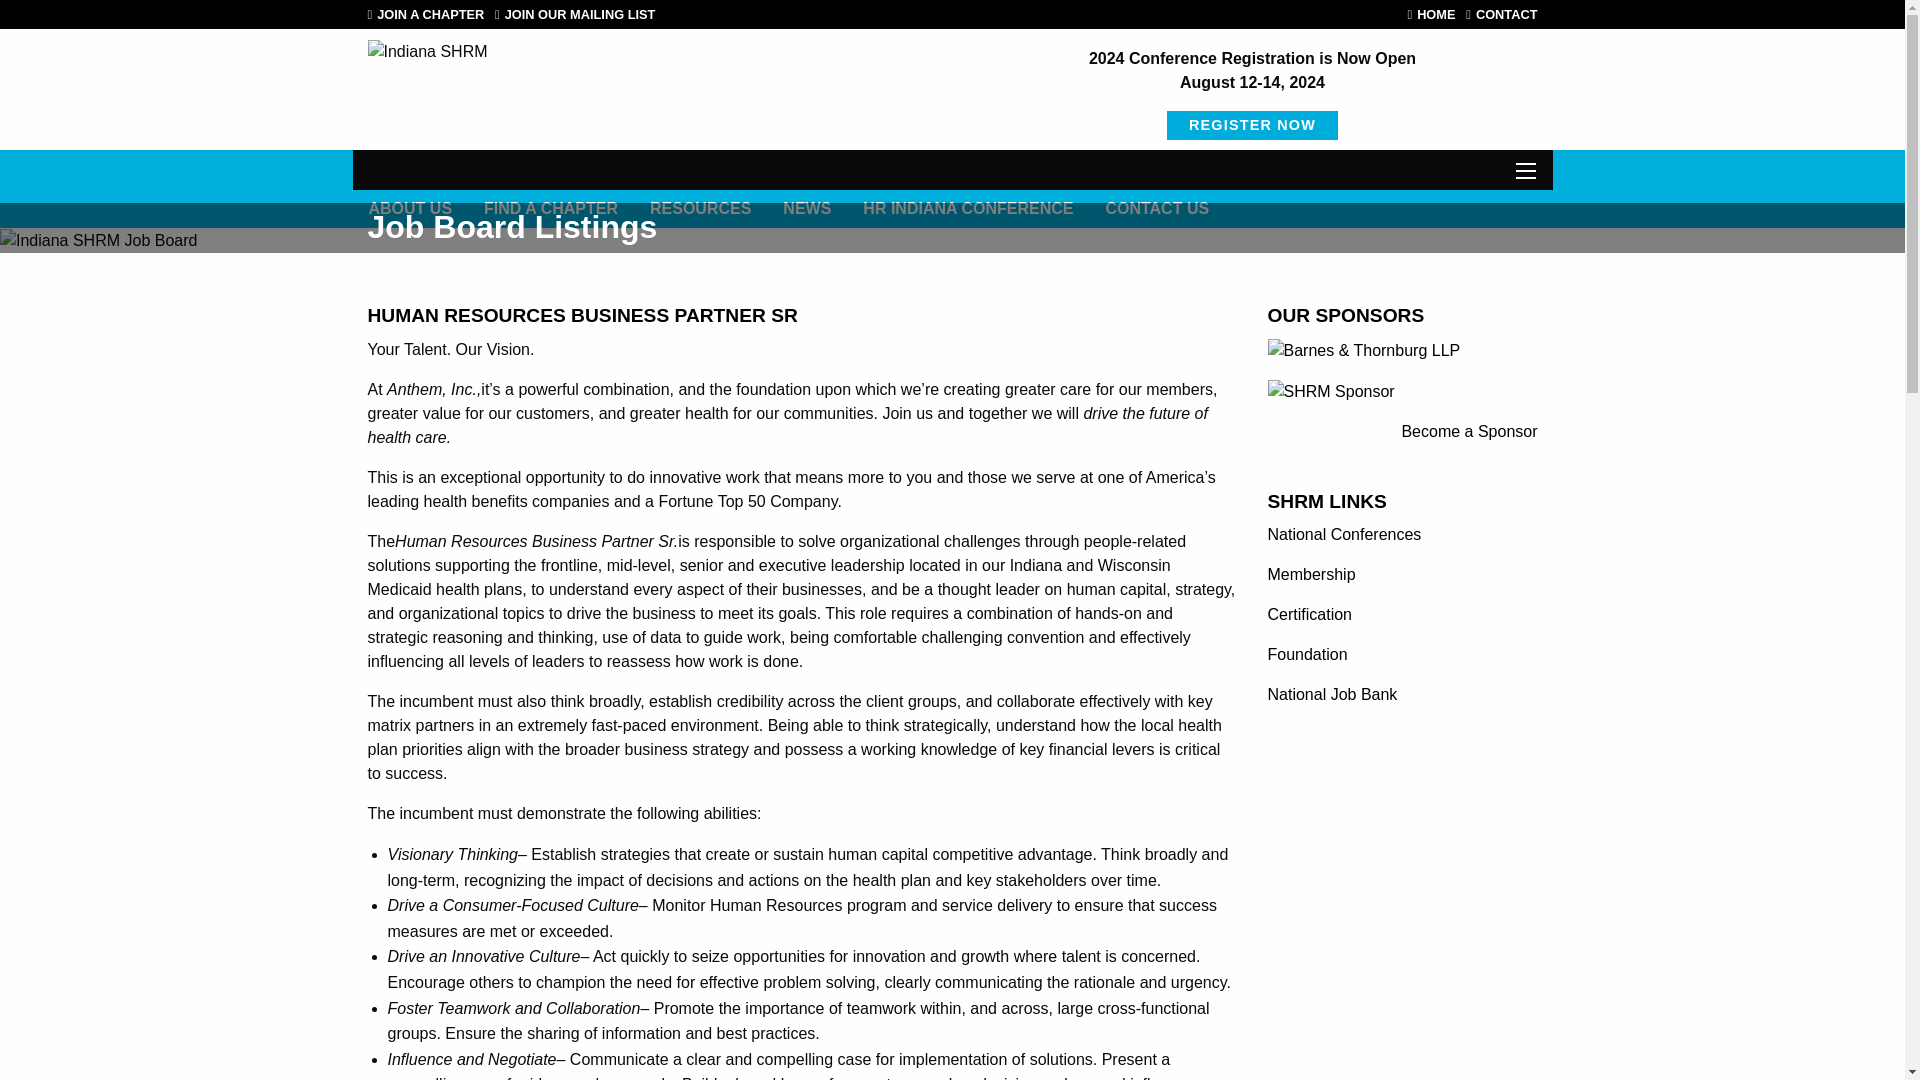 This screenshot has height=1080, width=1920. I want to click on Indiana SHRM Board, so click(98, 240).